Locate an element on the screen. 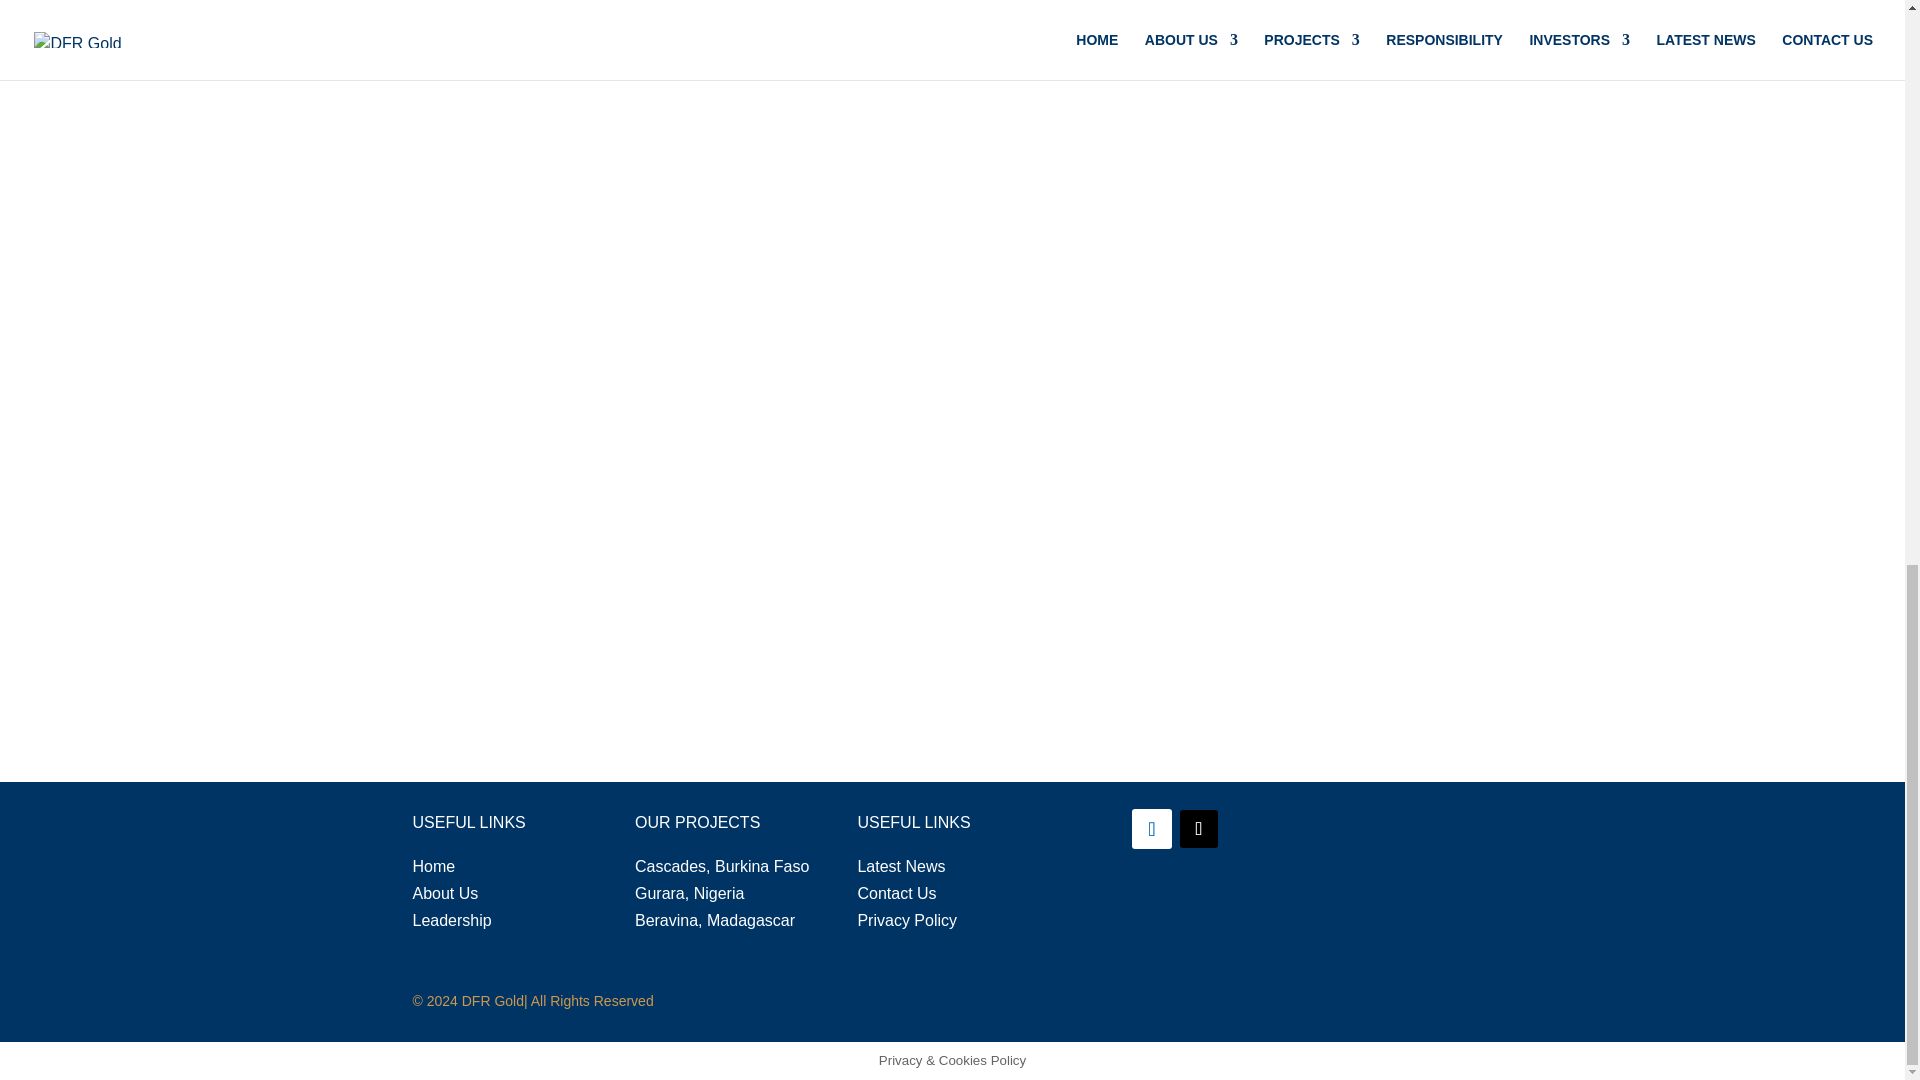 The width and height of the screenshot is (1920, 1080). Beravina, Madagascar is located at coordinates (714, 920).